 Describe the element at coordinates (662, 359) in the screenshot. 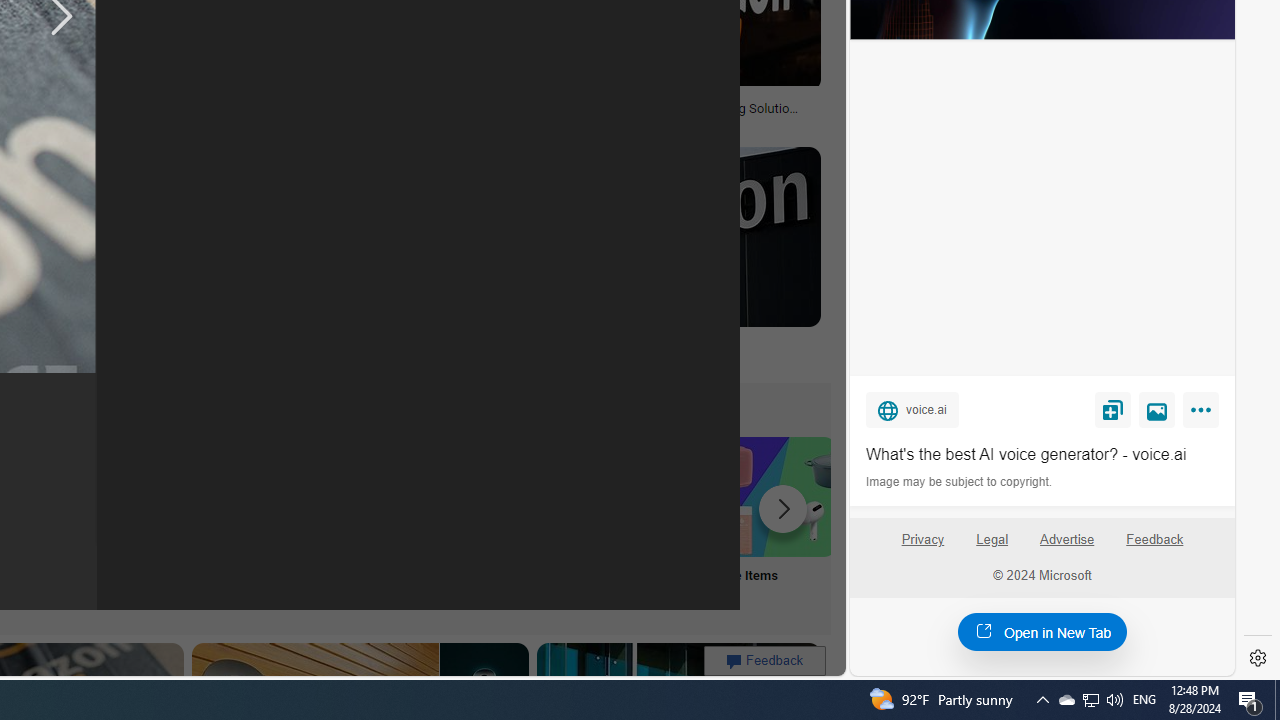

I see `protothema.gr` at that location.